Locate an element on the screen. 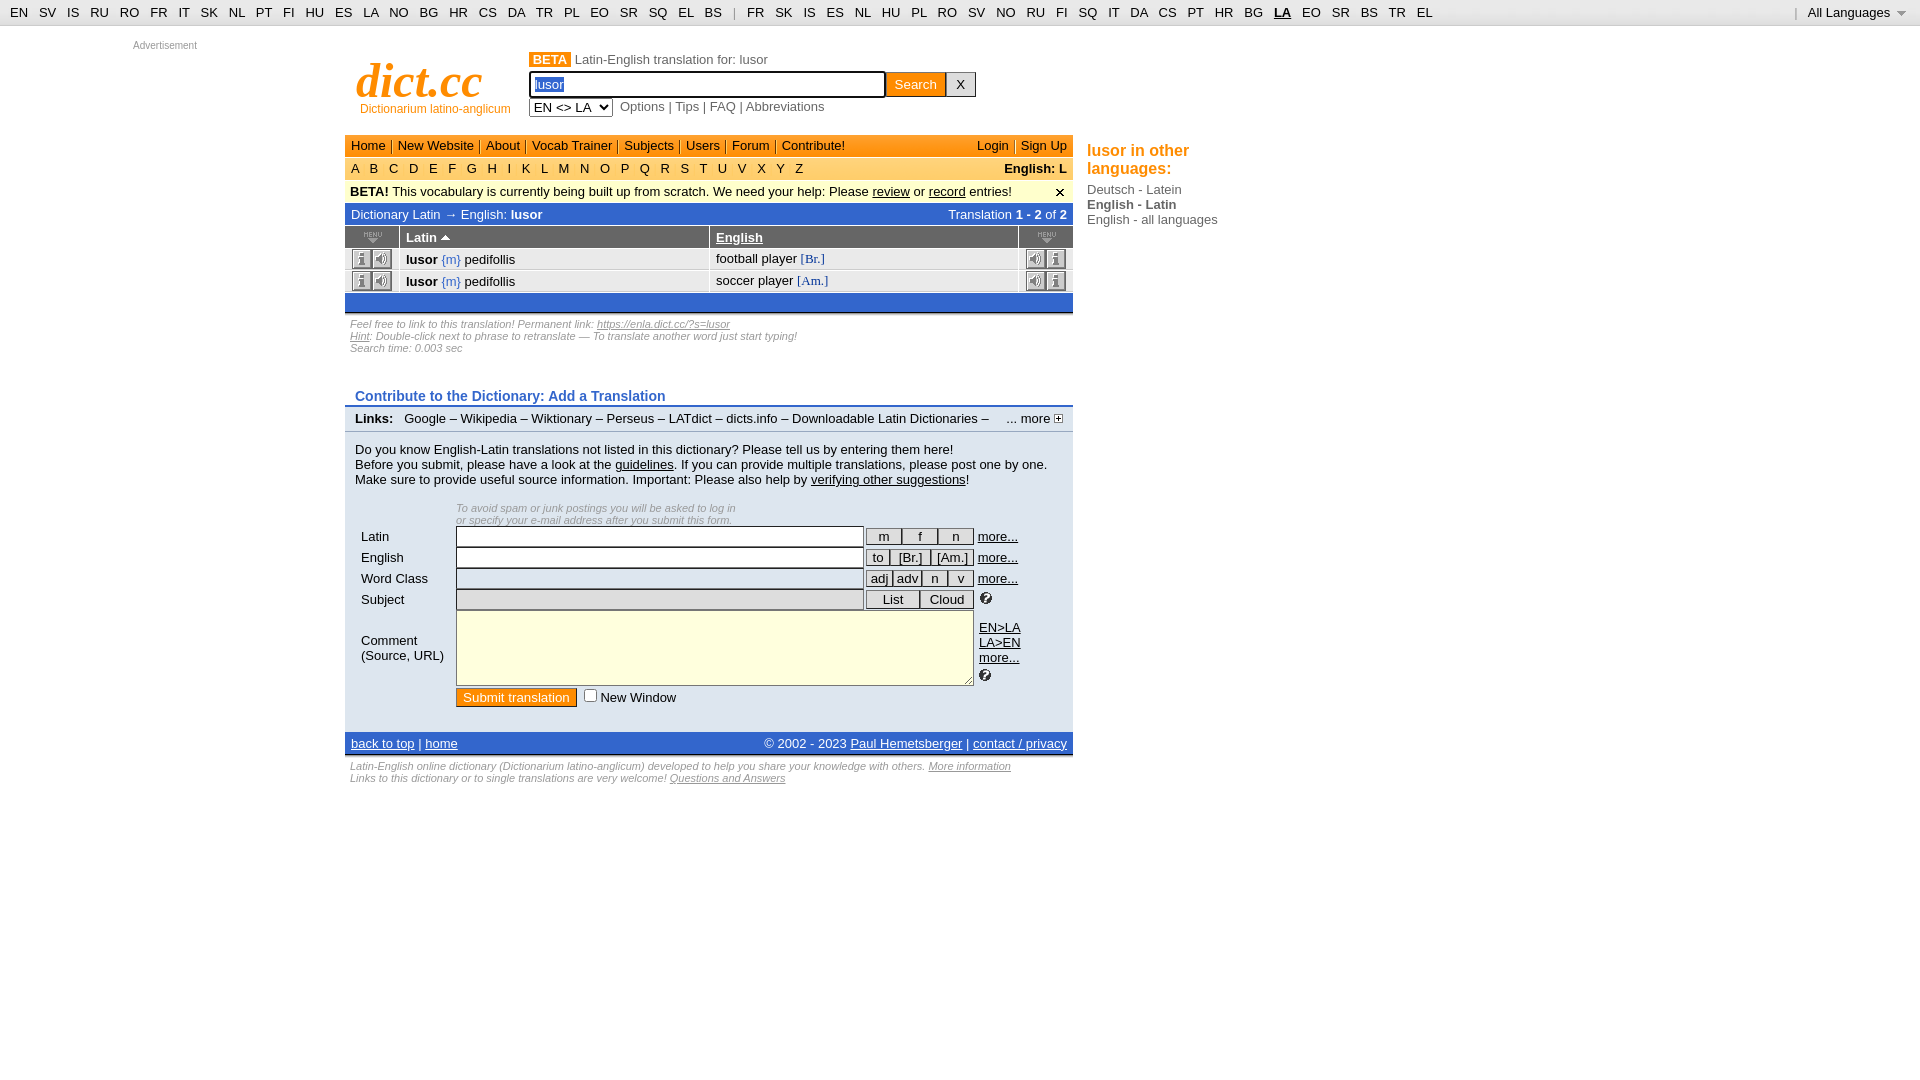  Vocab Trainer is located at coordinates (572, 146).